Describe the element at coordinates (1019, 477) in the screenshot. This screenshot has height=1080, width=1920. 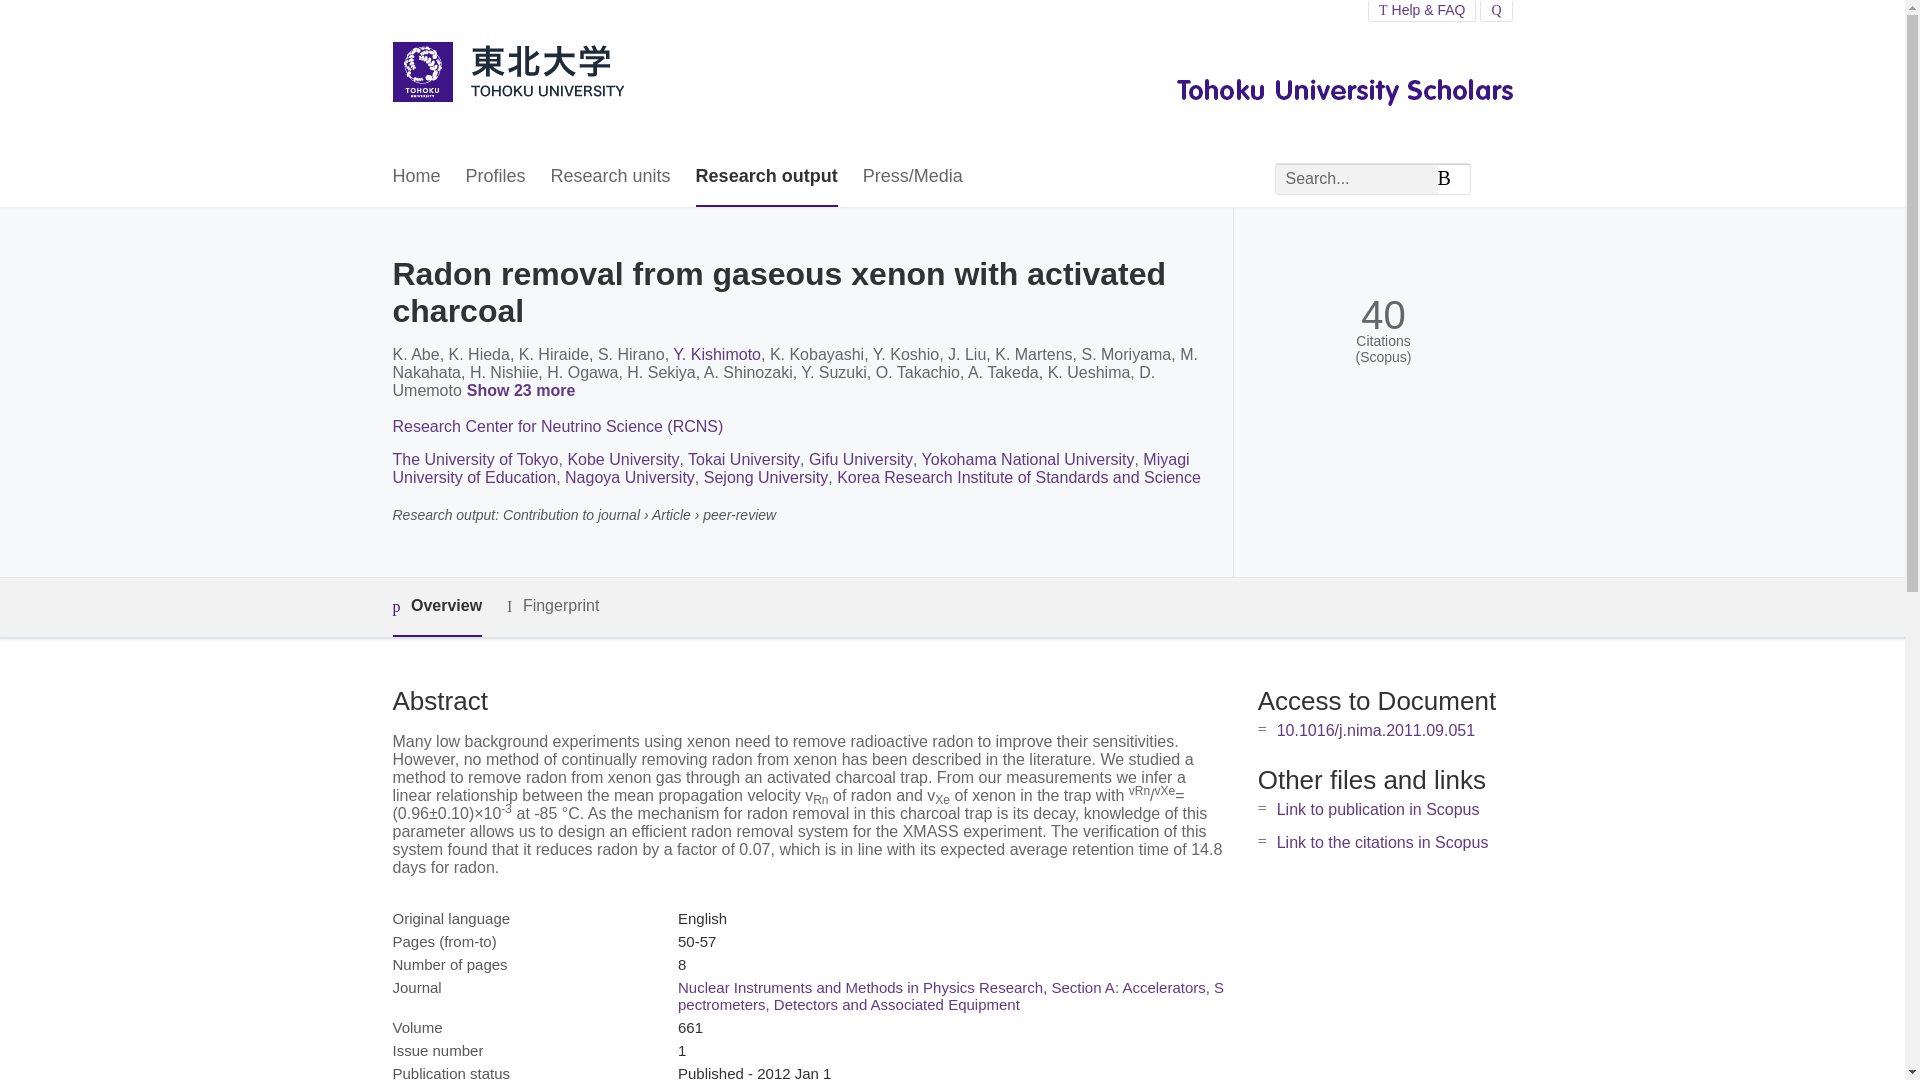
I see `Korea Research Institute of Standards and Science` at that location.